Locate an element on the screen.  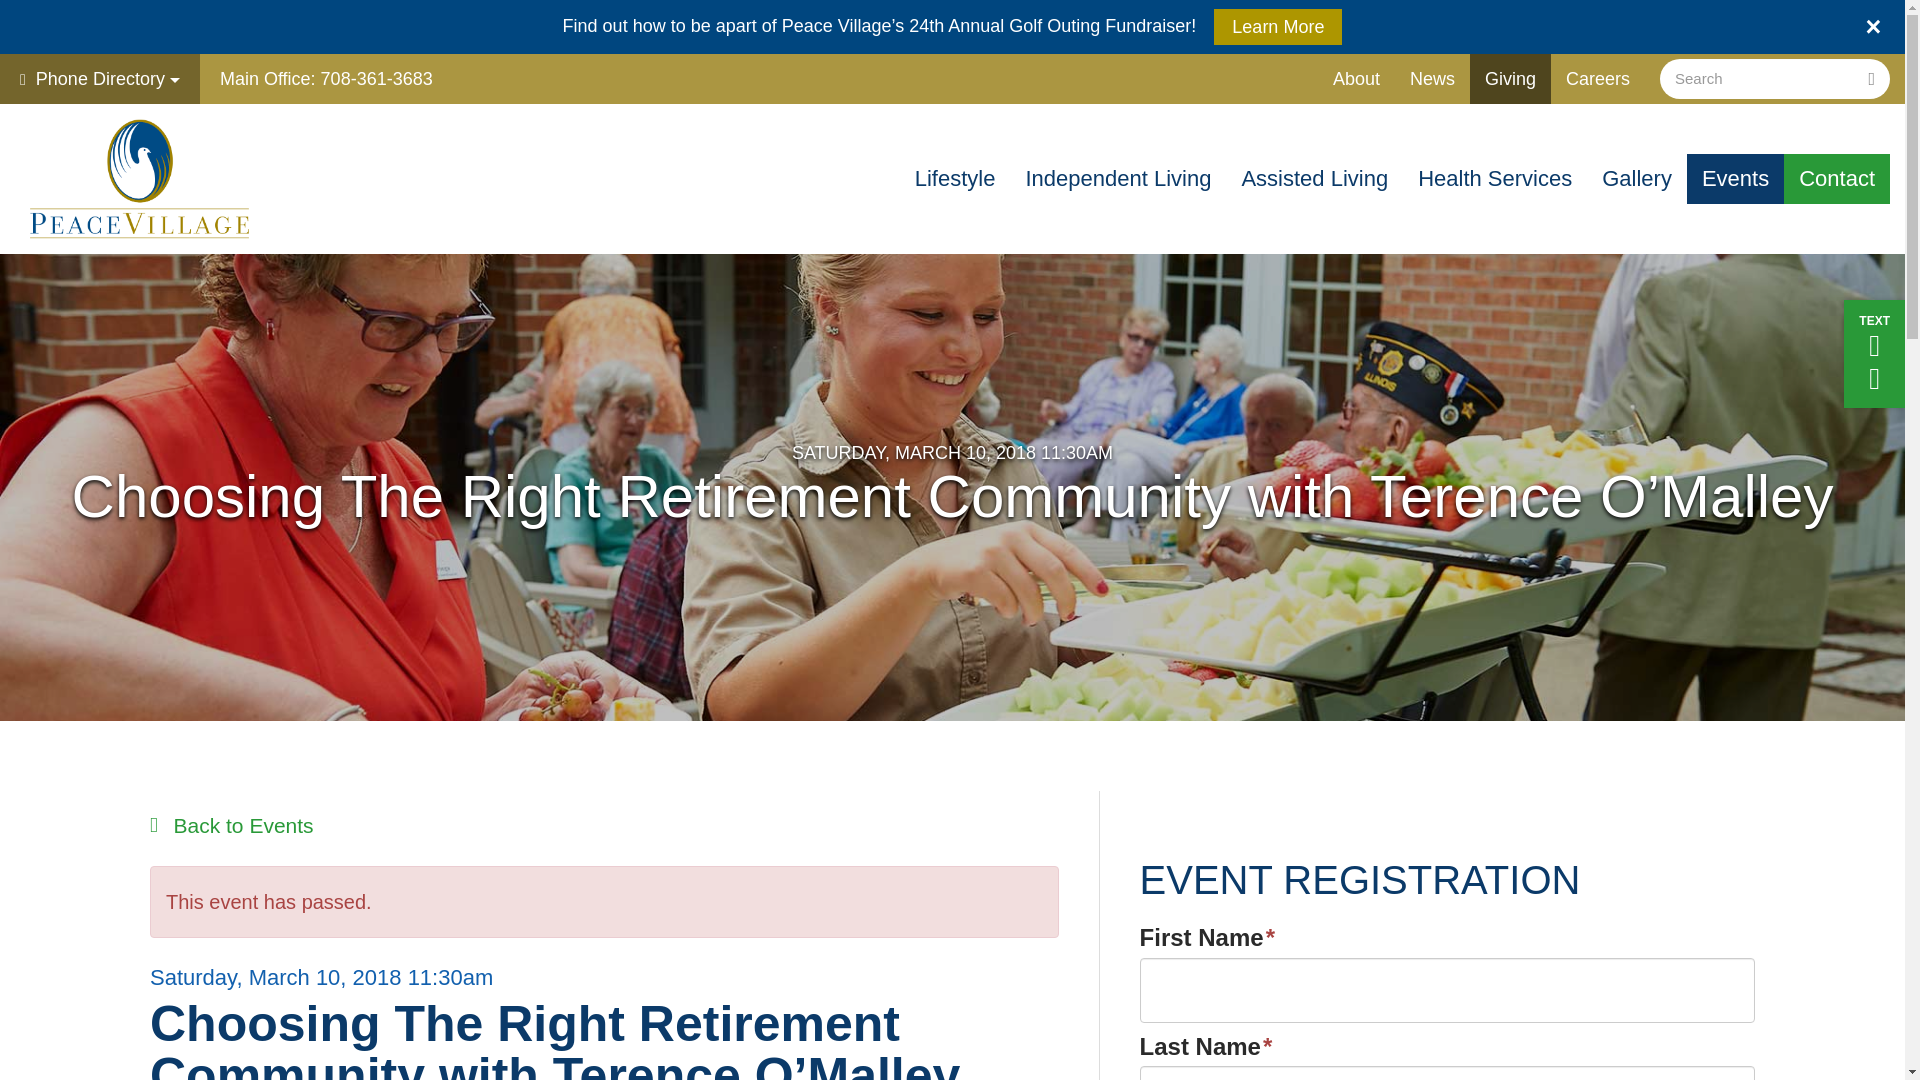
Our Team is located at coordinates (1405, 128).